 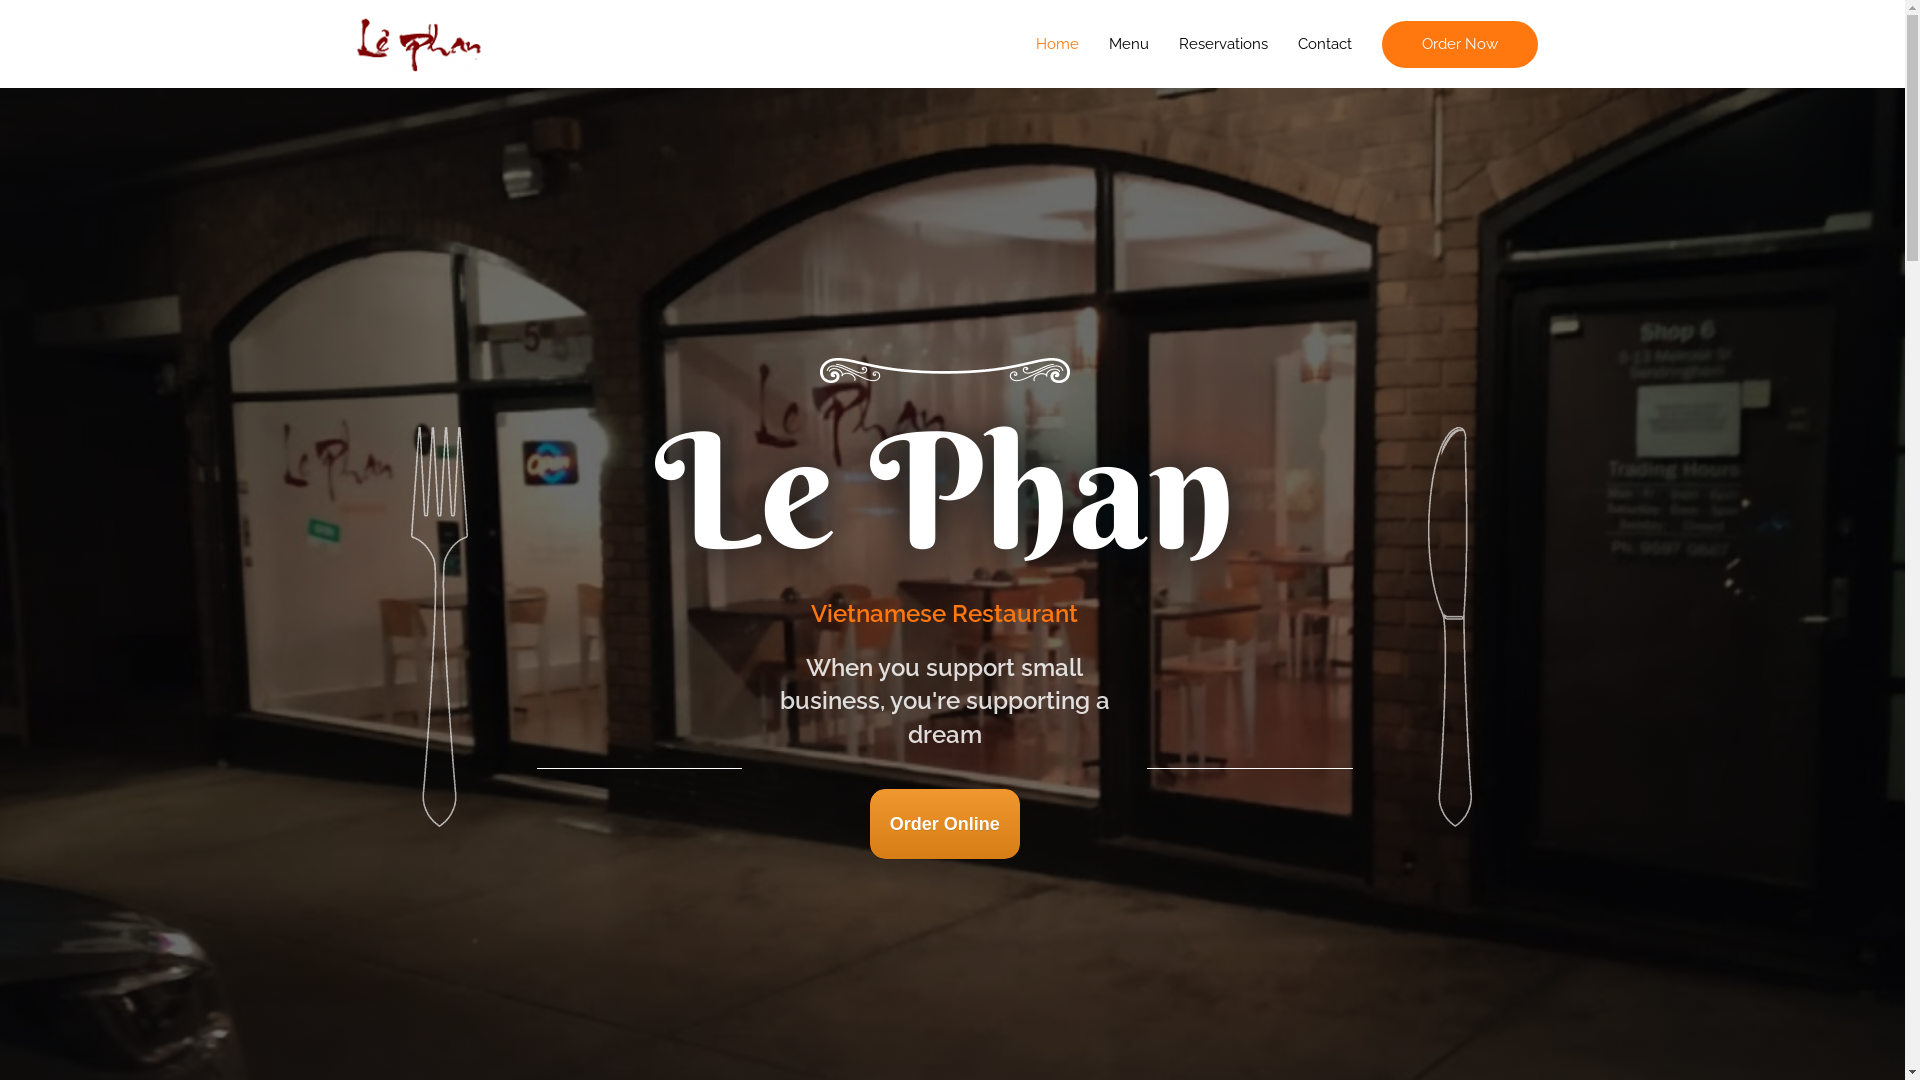 What do you see at coordinates (1224, 44) in the screenshot?
I see `Reservations` at bounding box center [1224, 44].